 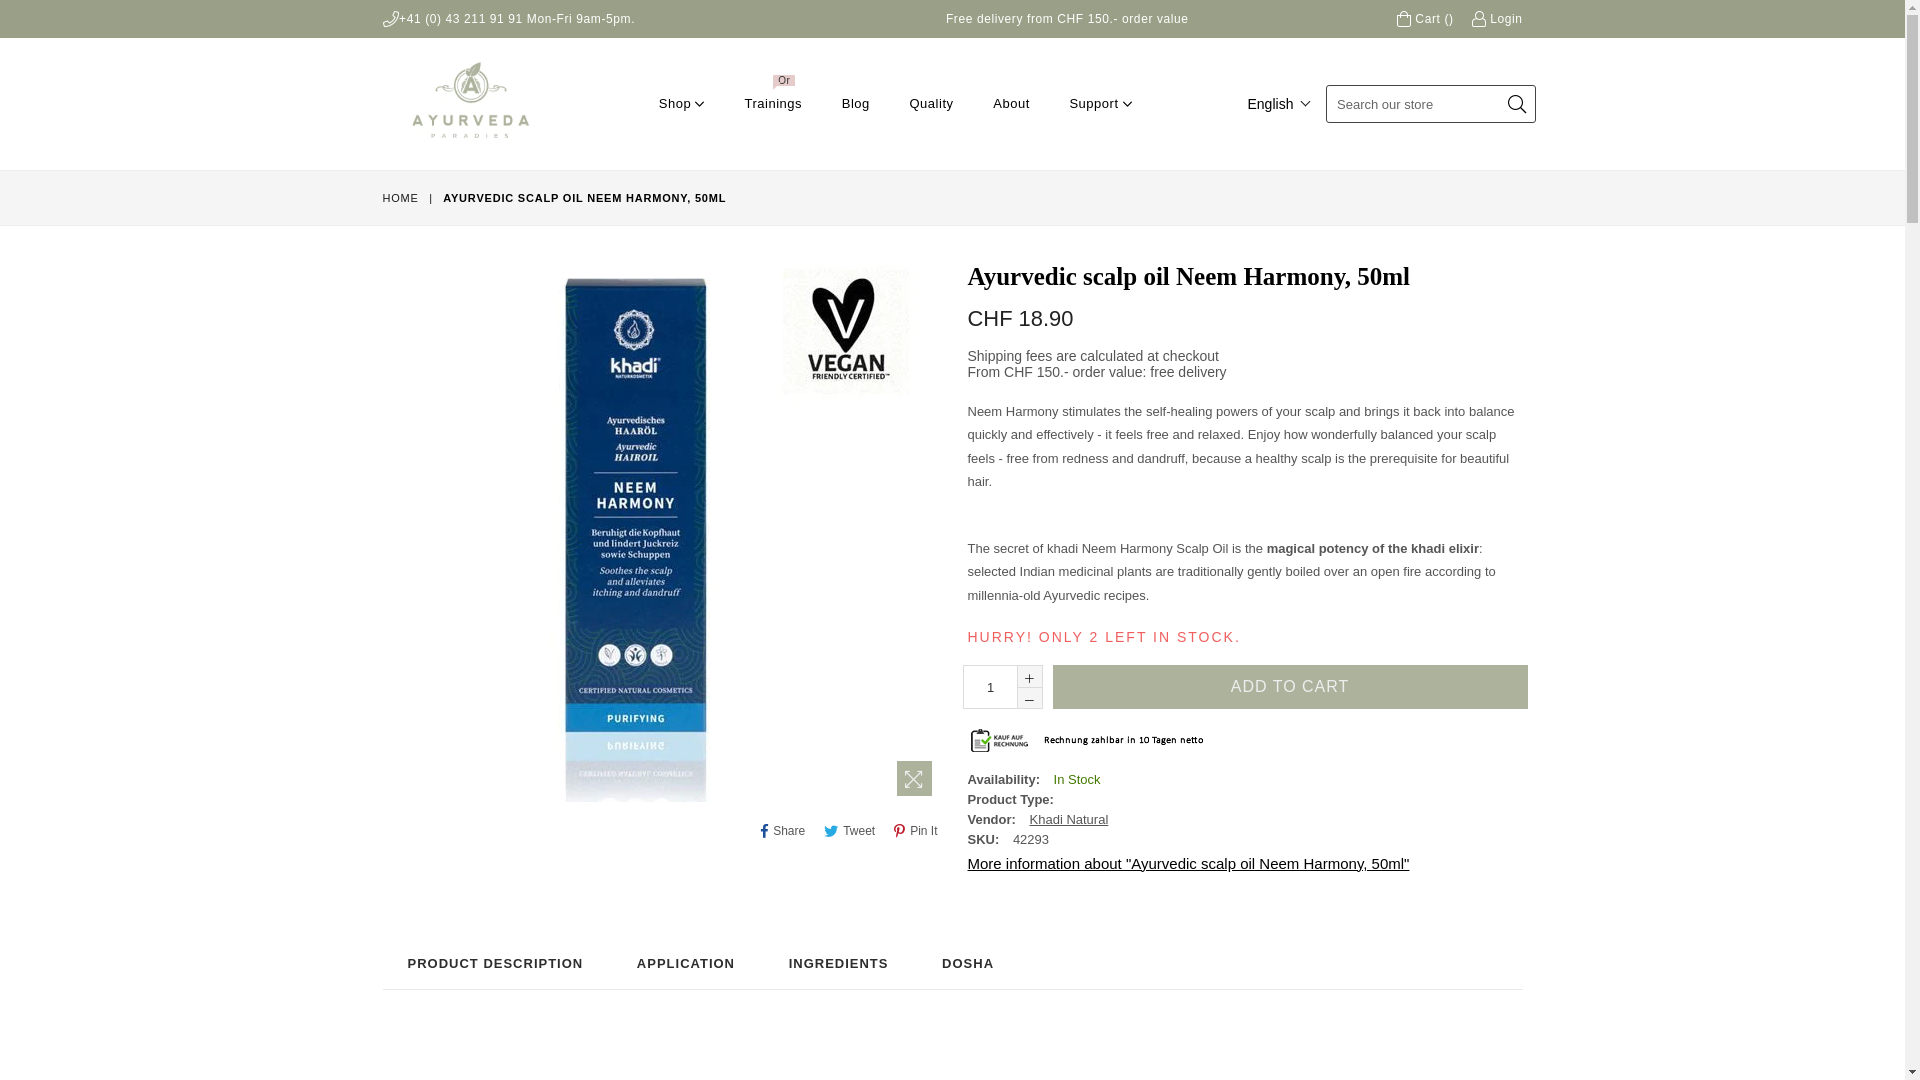 What do you see at coordinates (850, 832) in the screenshot?
I see `Tweet
Tweet On Twitter` at bounding box center [850, 832].